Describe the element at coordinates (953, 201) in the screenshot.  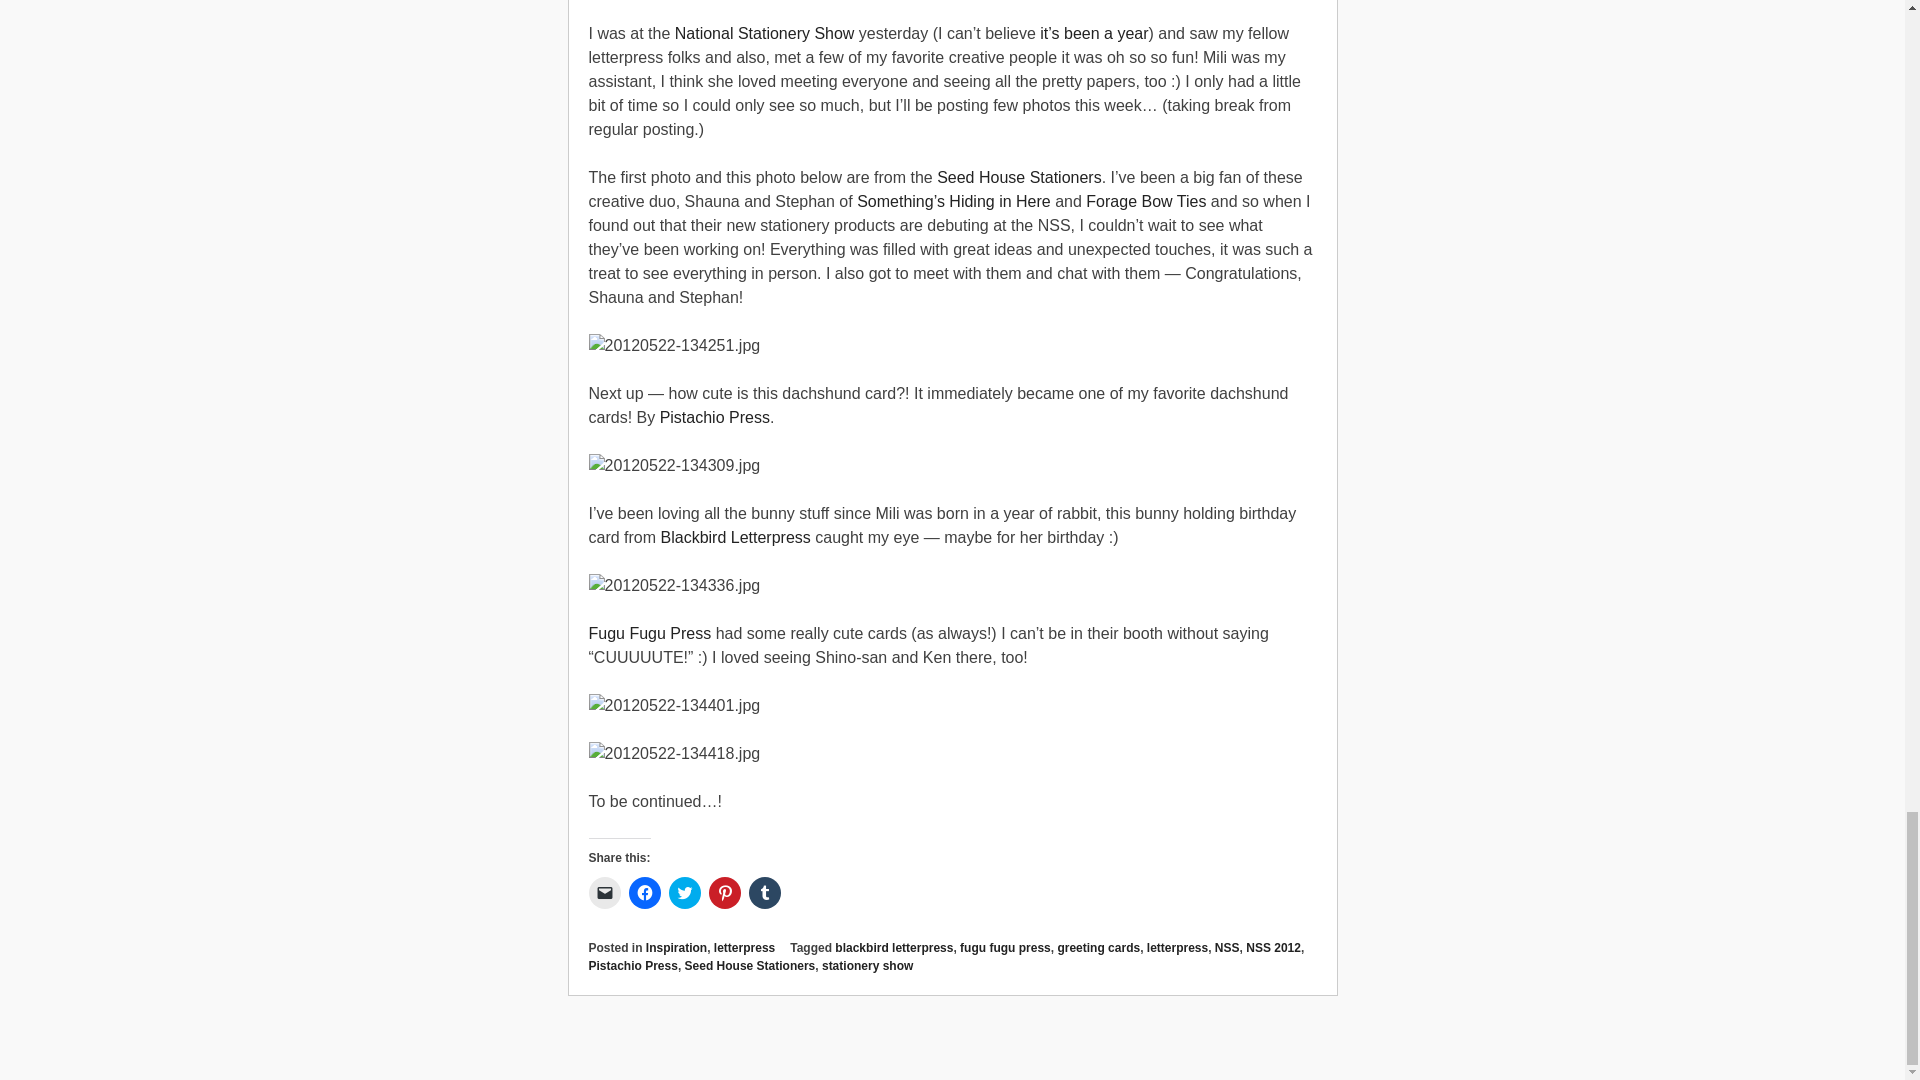
I see `Something's Hiding in here` at that location.